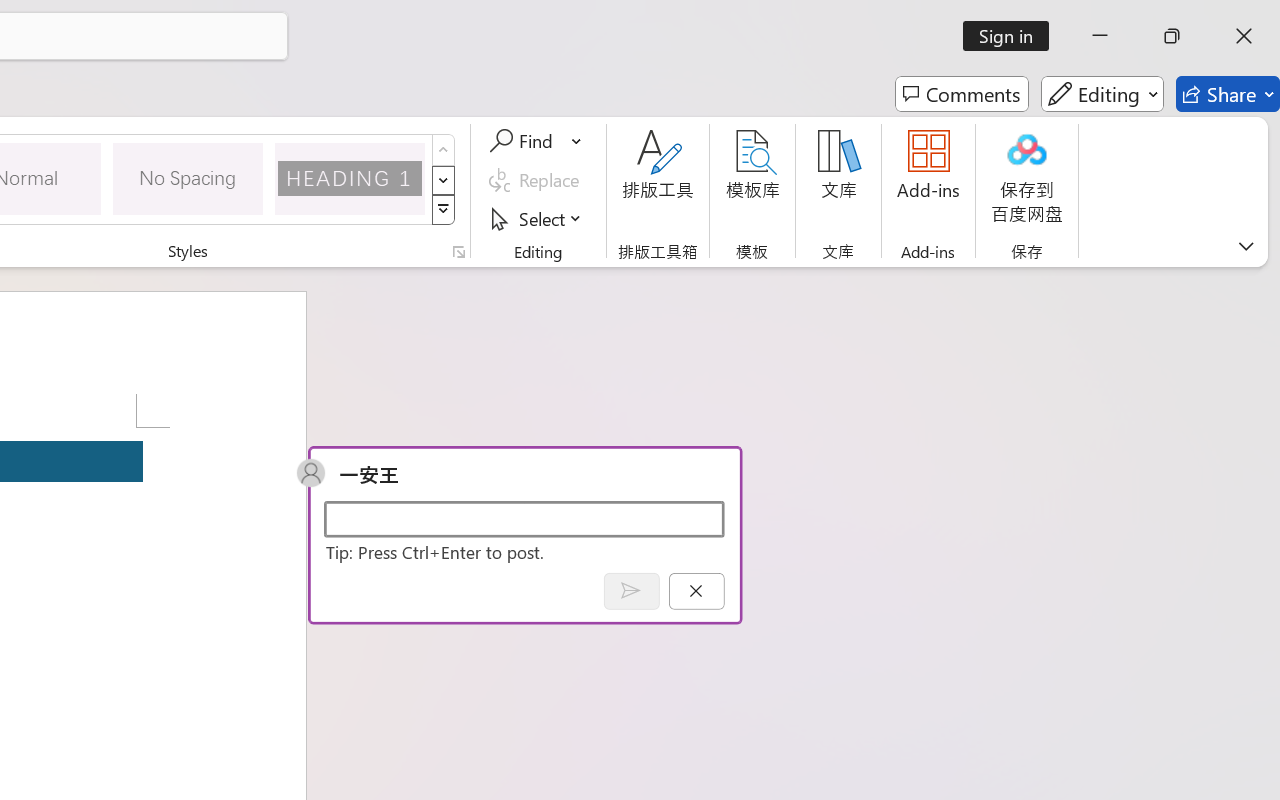 This screenshot has height=800, width=1280. I want to click on Editing, so click(1102, 94).